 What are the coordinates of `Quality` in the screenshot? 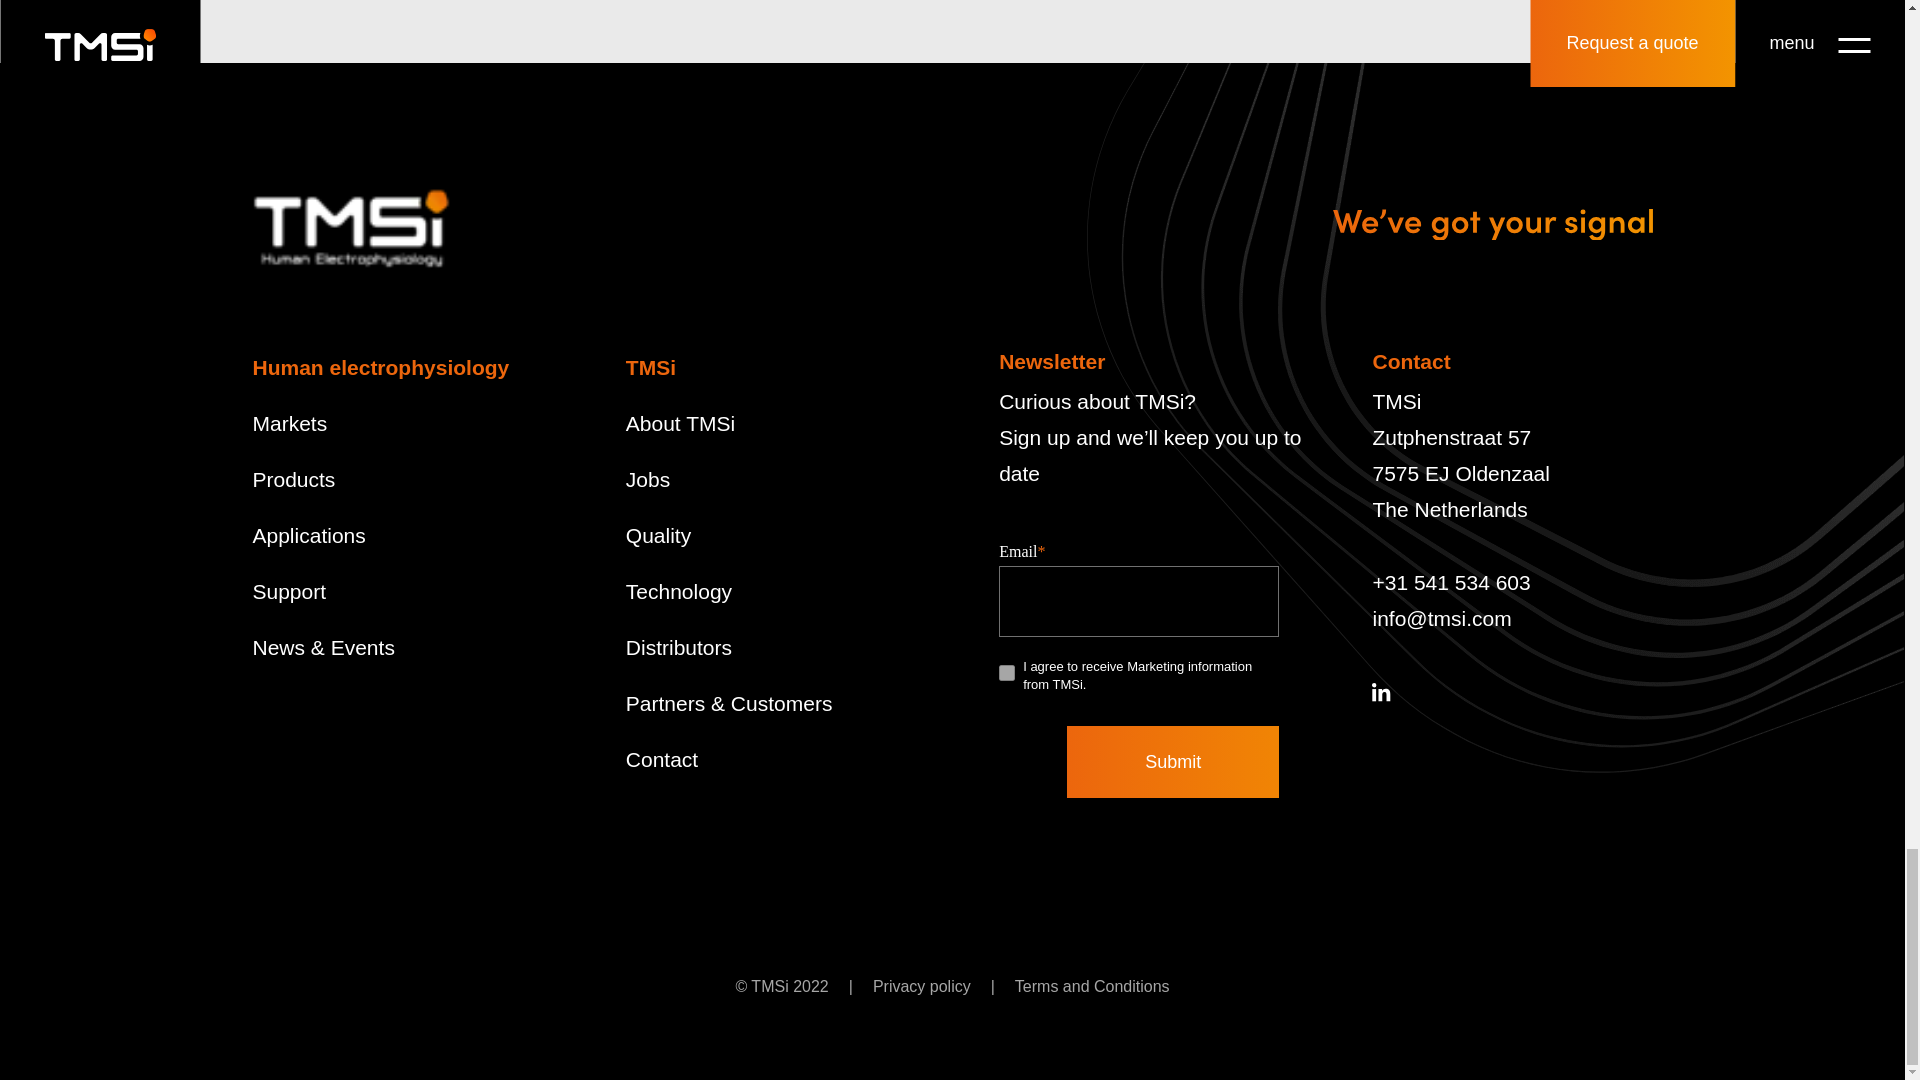 It's located at (658, 534).